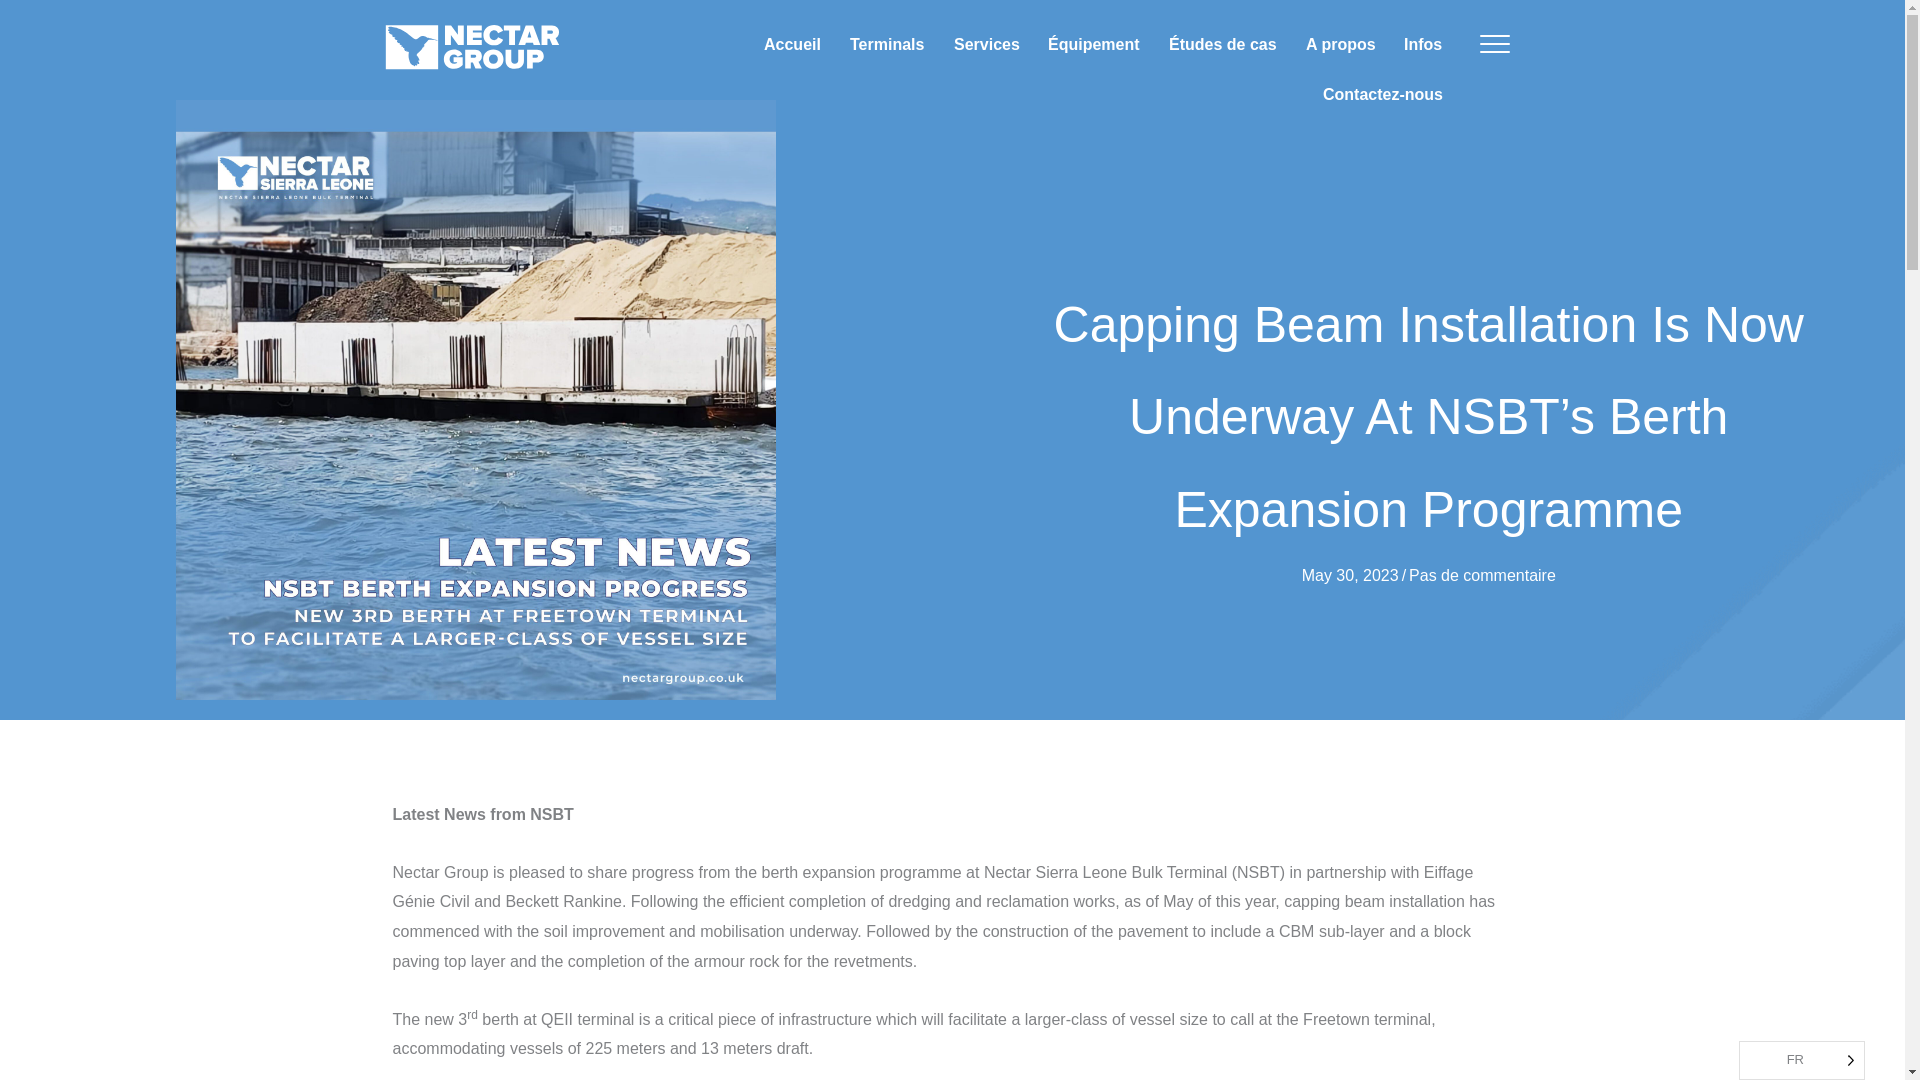  Describe the element at coordinates (1422, 45) in the screenshot. I see `Infos` at that location.